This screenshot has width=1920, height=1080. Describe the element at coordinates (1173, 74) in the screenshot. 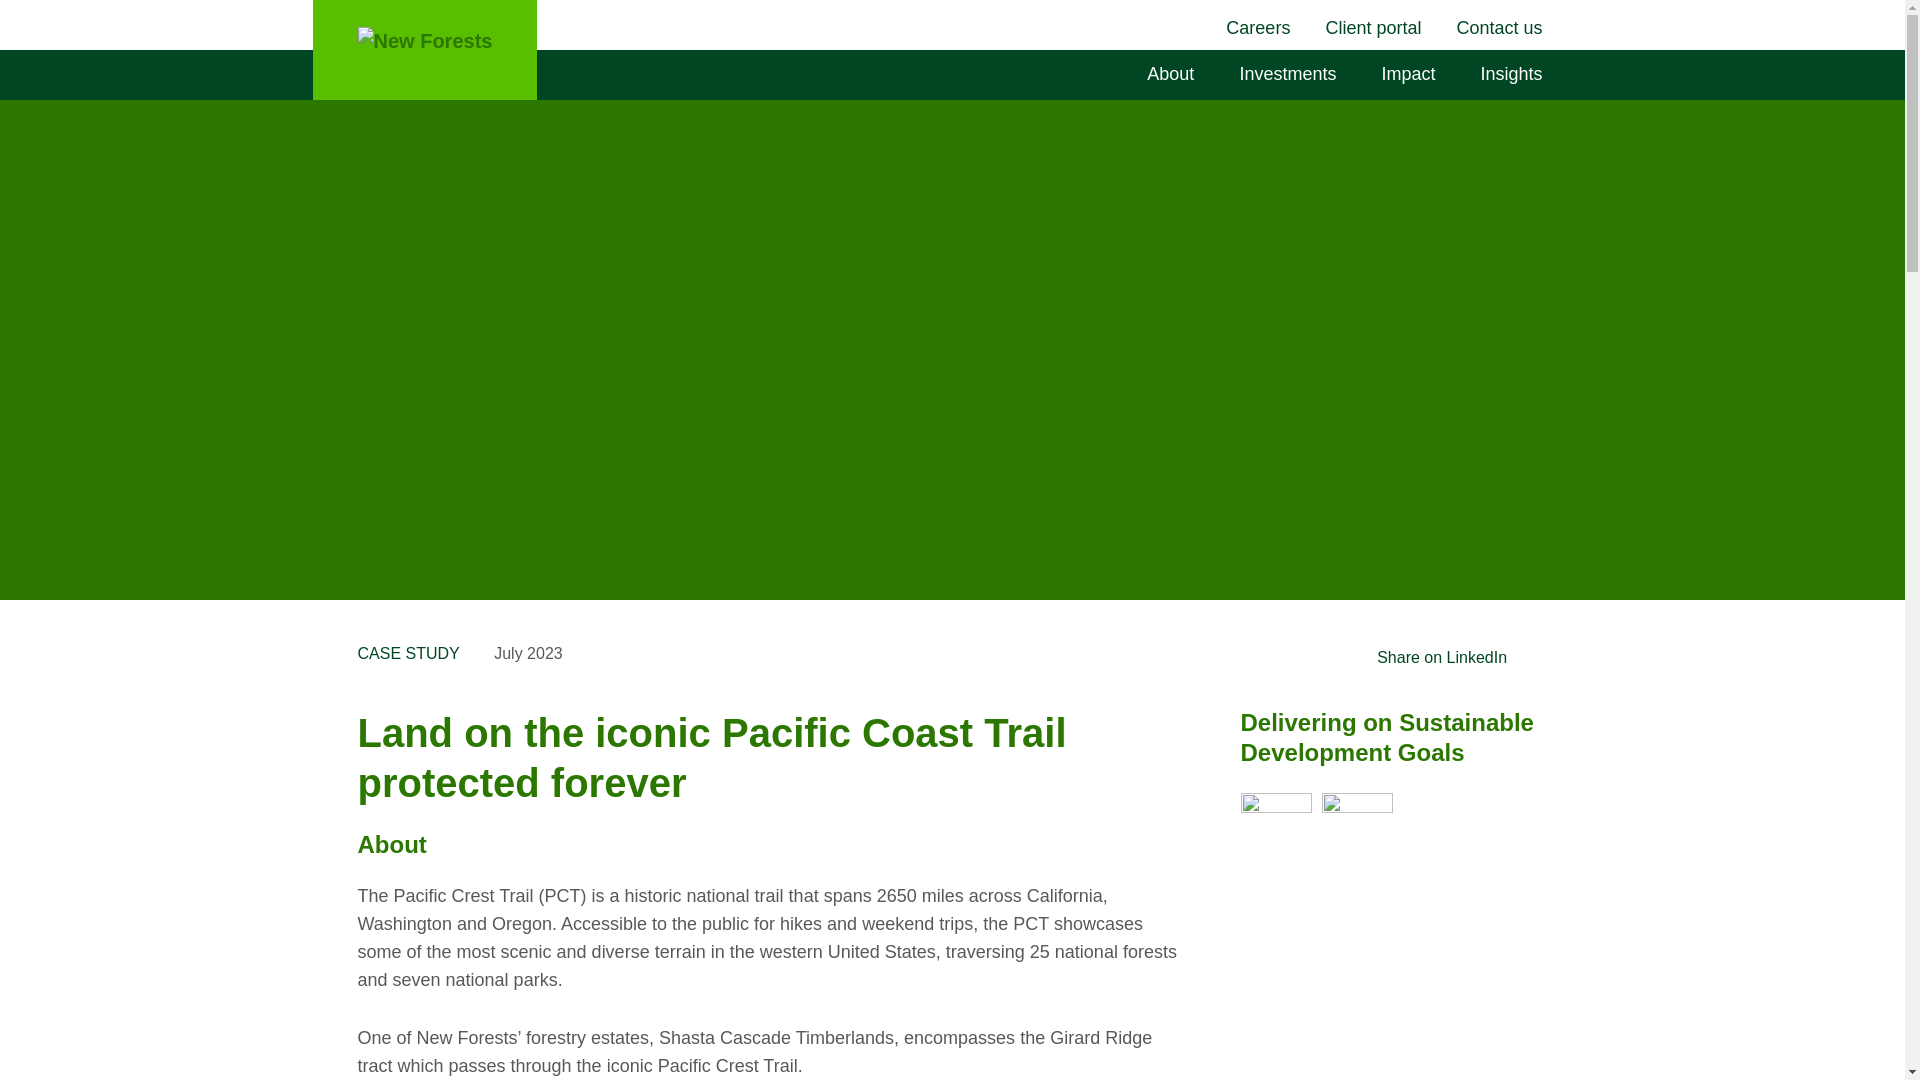

I see `About ` at that location.